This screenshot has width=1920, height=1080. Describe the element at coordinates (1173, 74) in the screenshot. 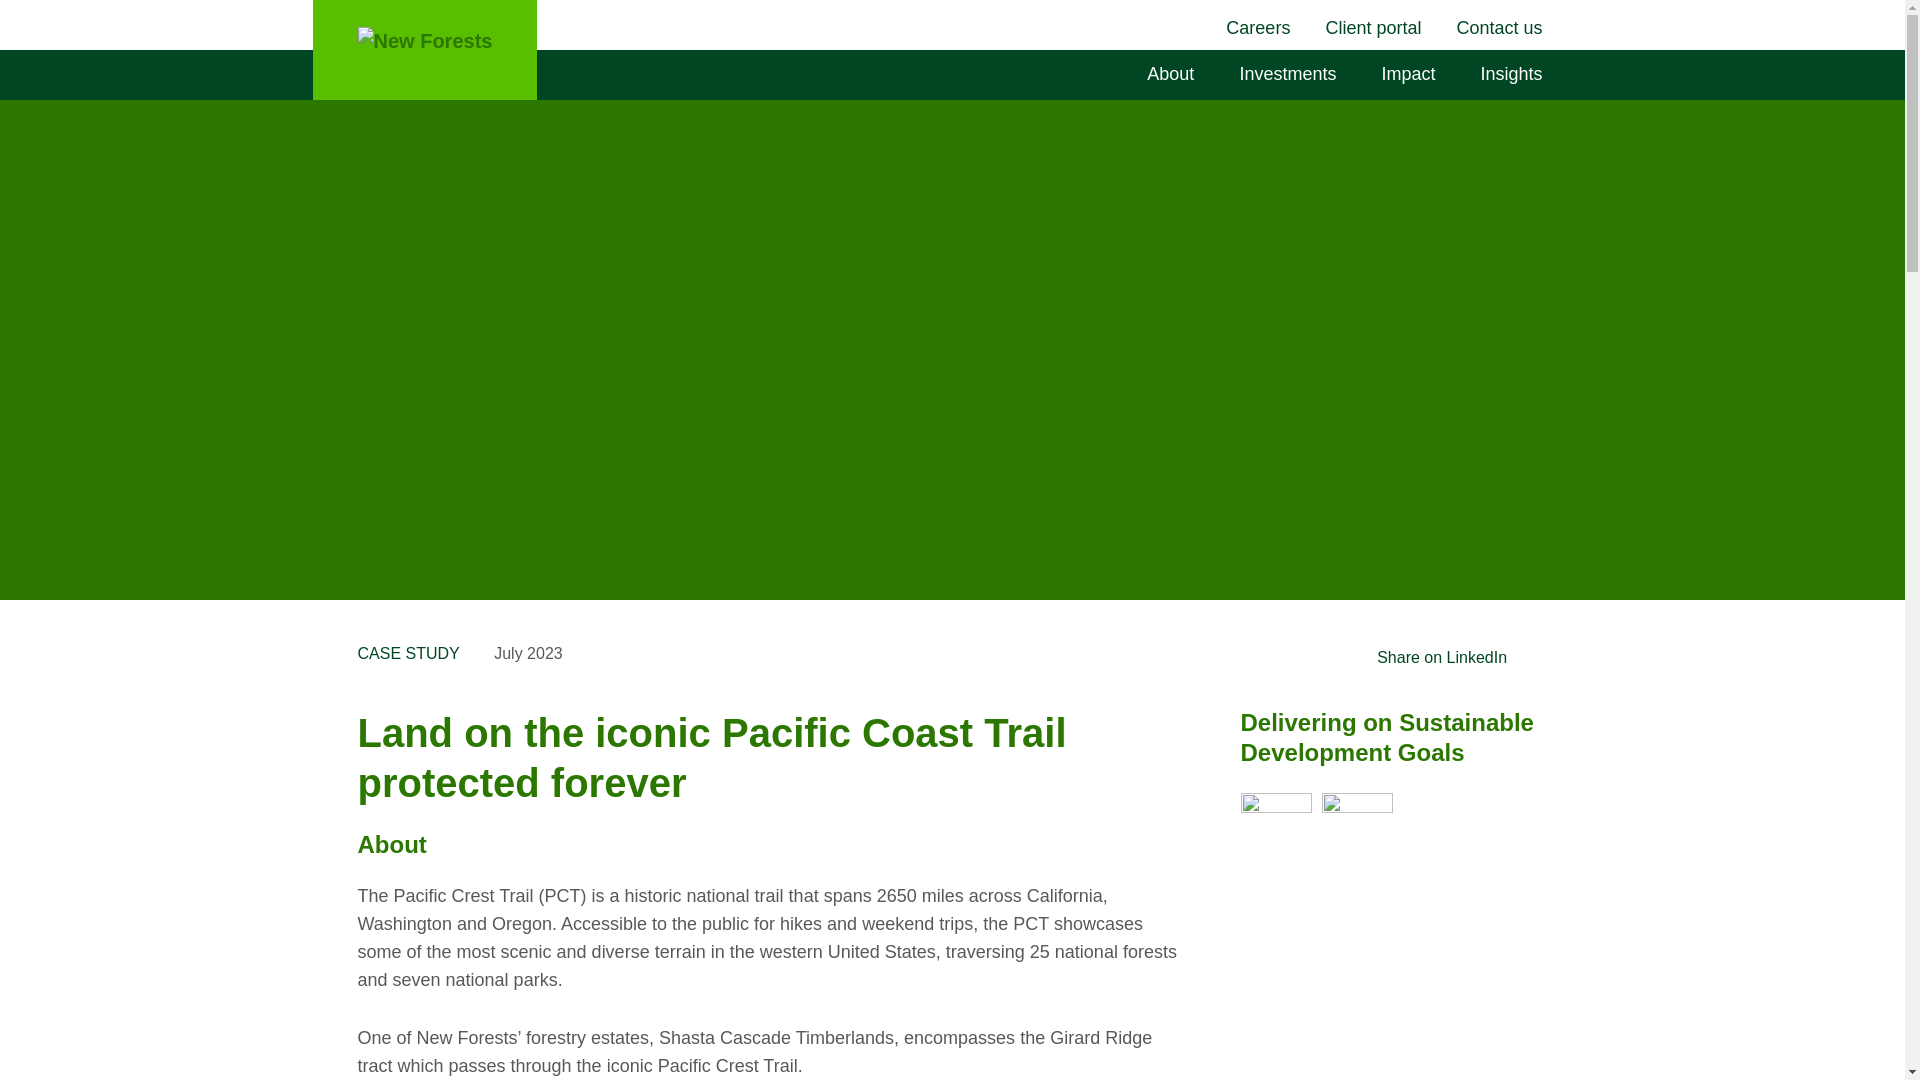

I see `About ` at that location.